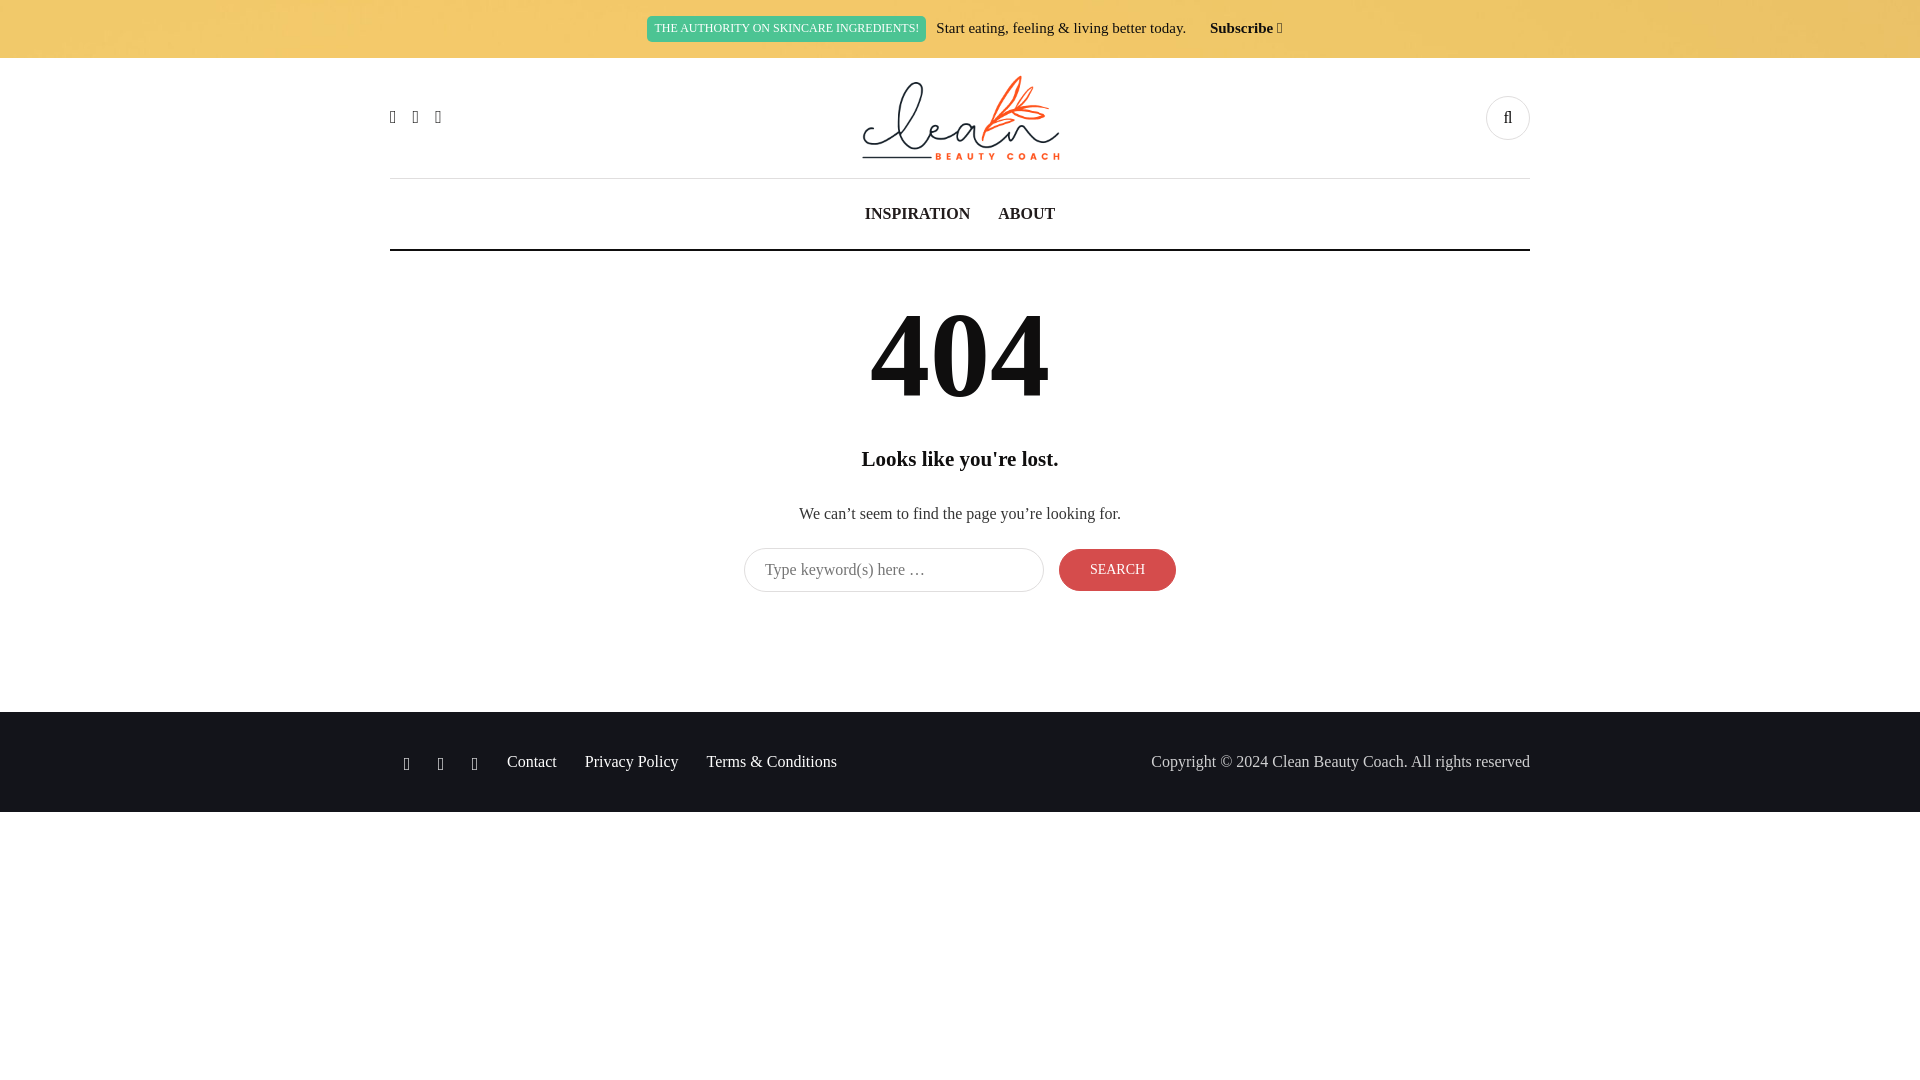 Image resolution: width=1920 pixels, height=1080 pixels. I want to click on Subscribe, so click(1240, 28).